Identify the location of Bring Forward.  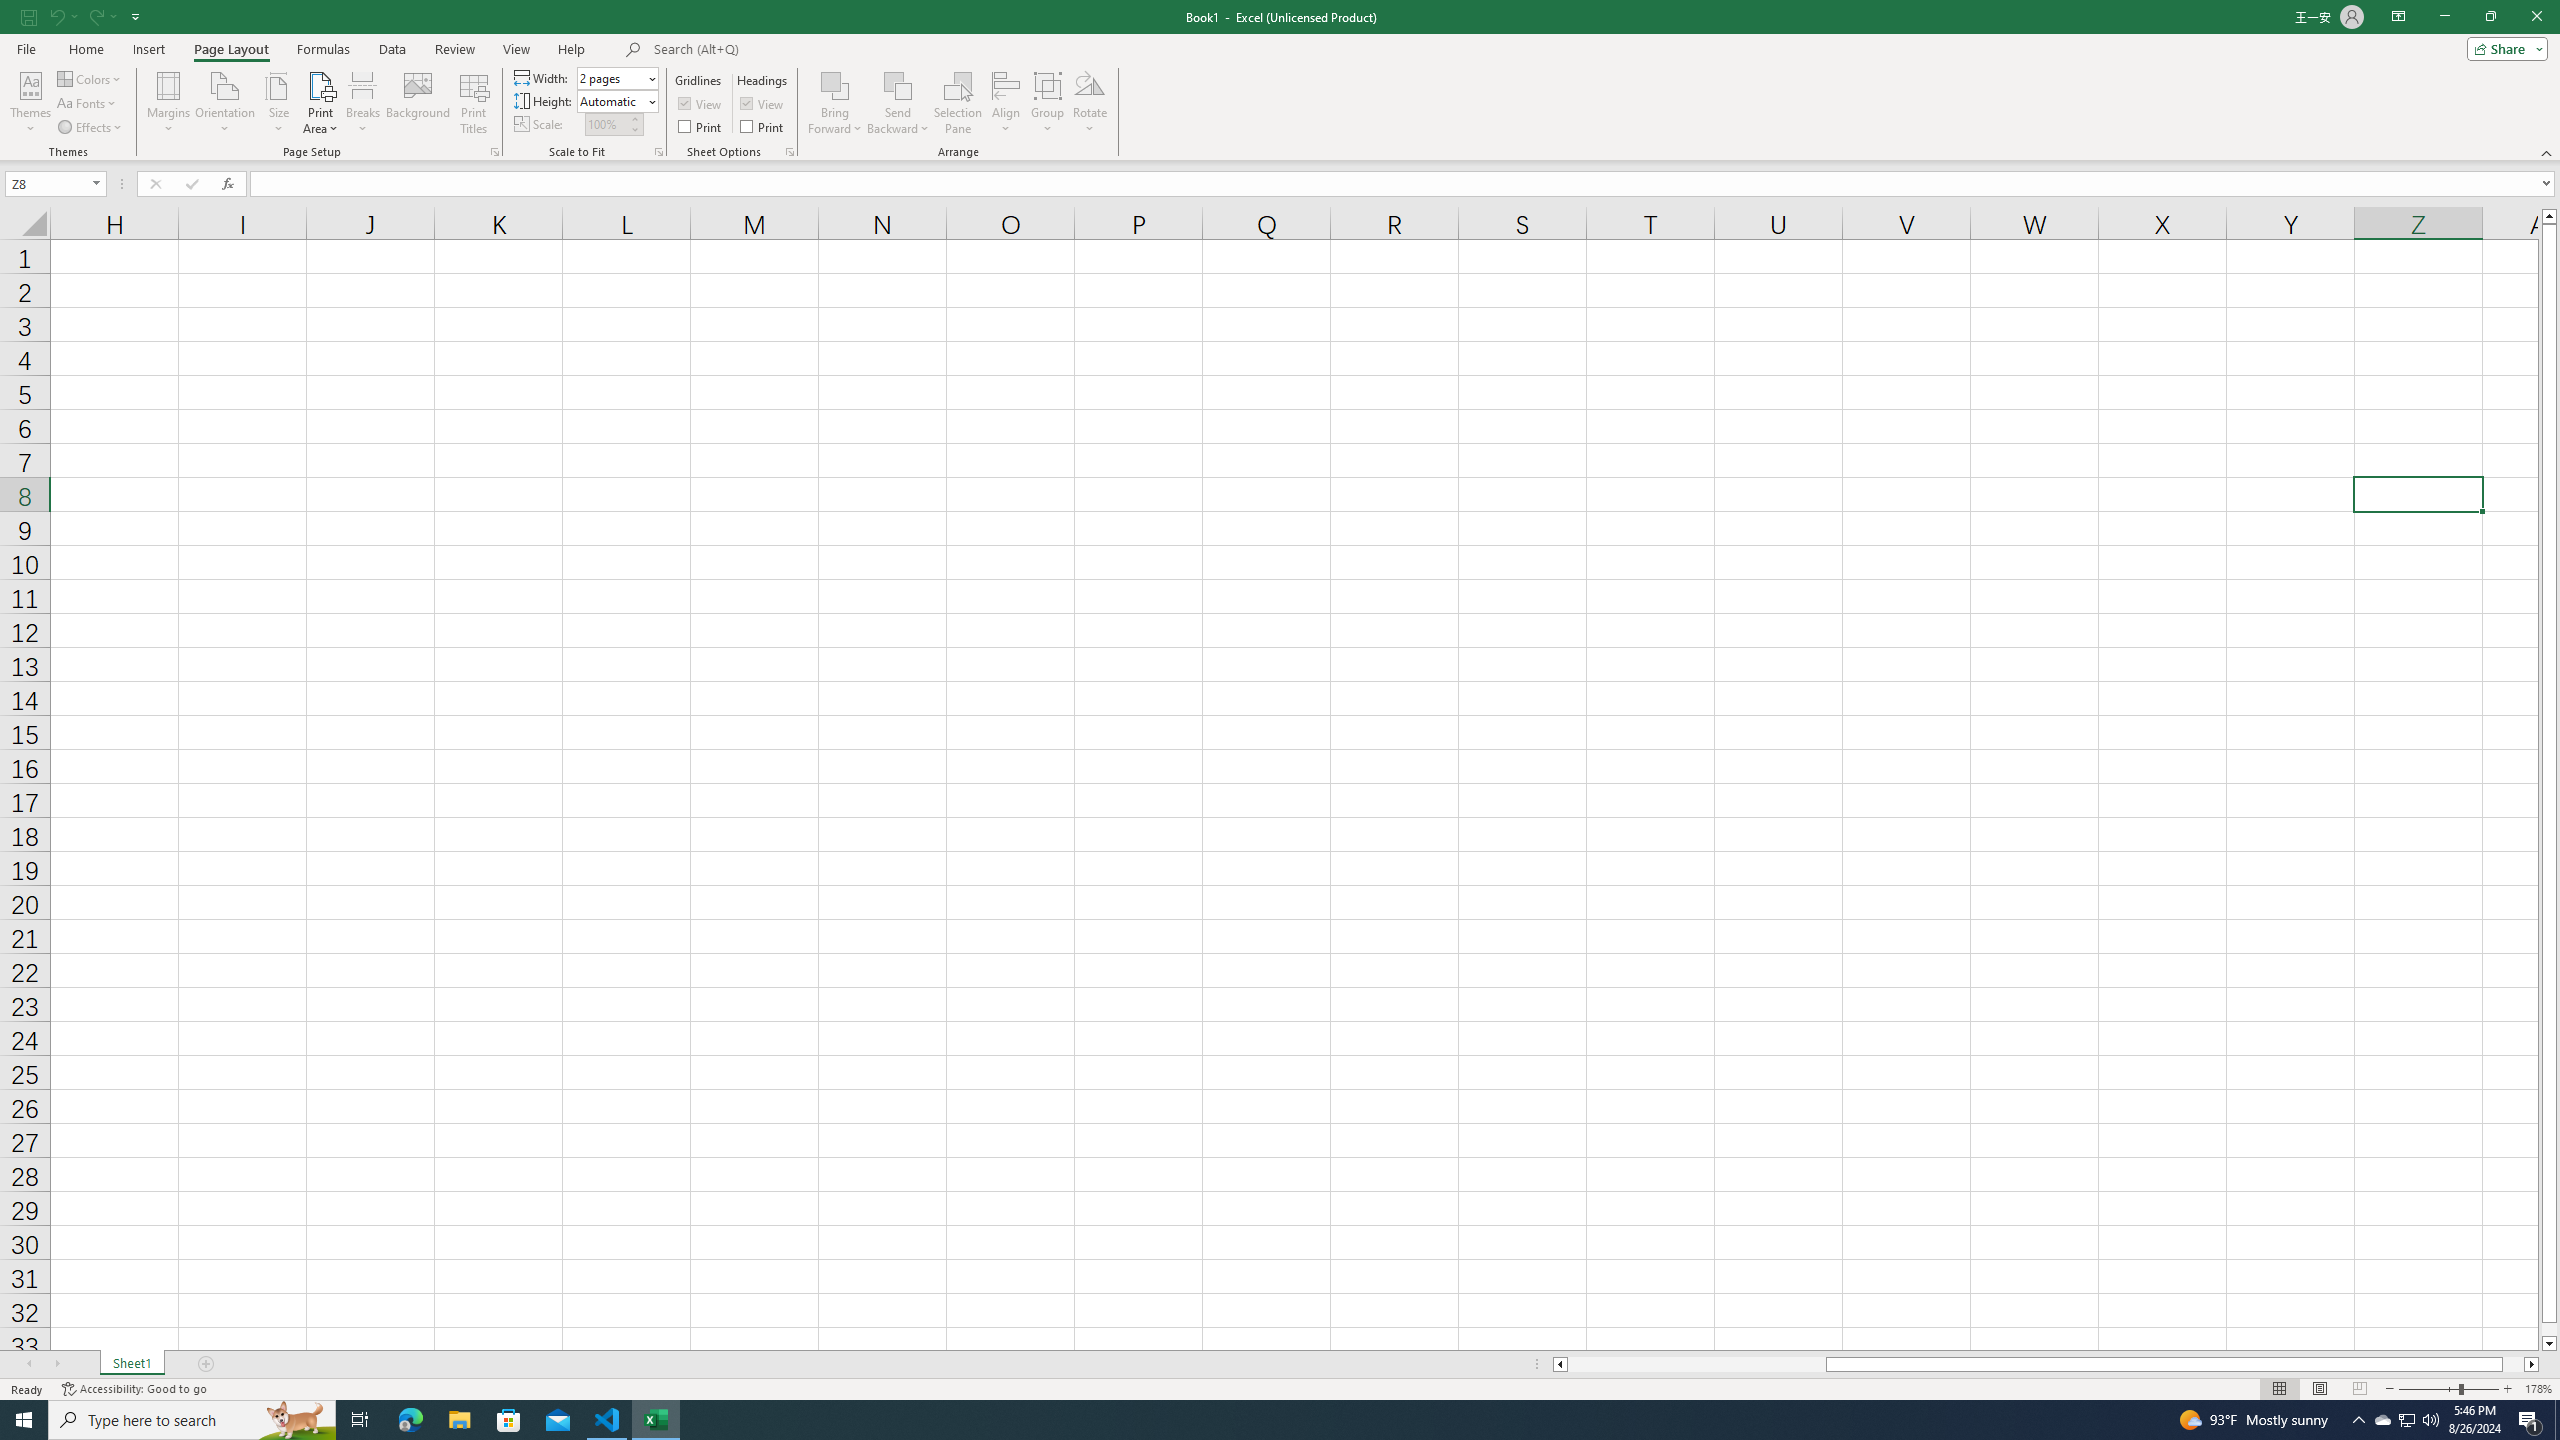
(836, 103).